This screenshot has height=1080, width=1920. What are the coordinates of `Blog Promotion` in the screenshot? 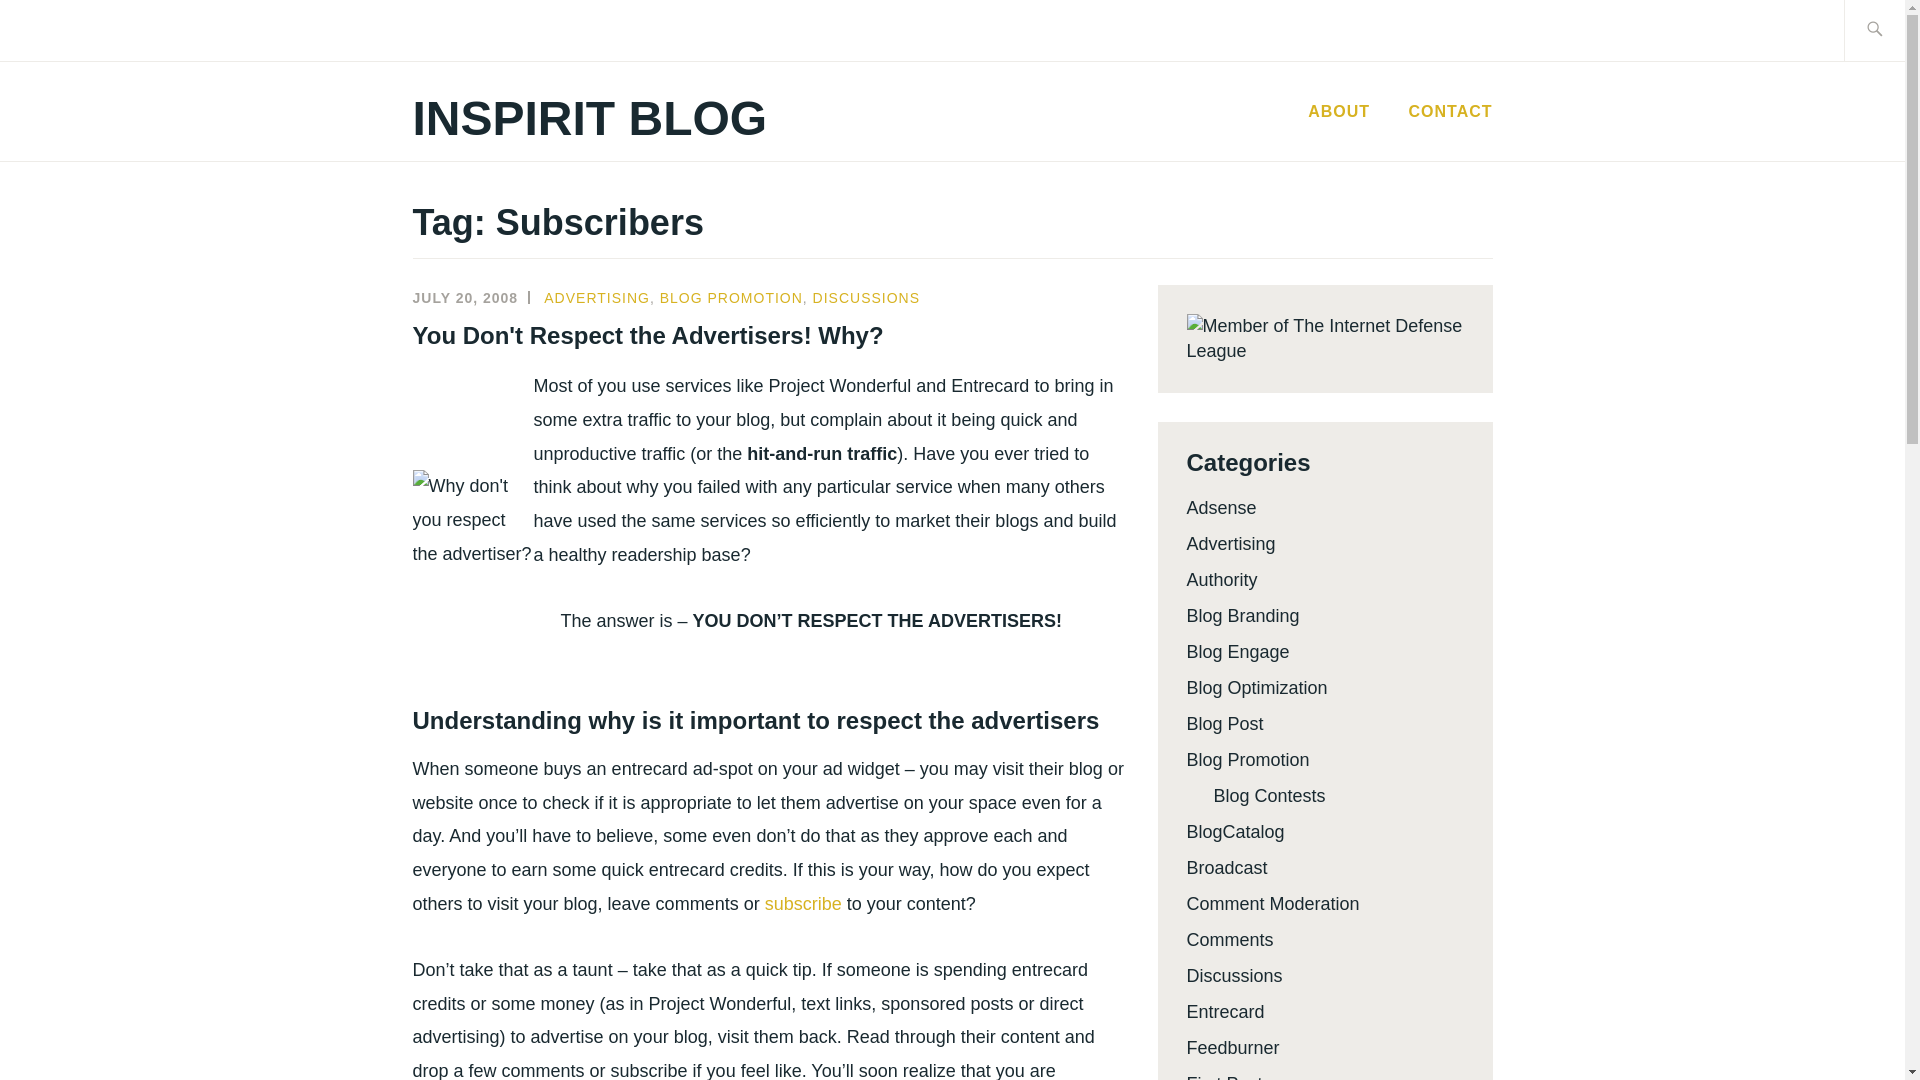 It's located at (1248, 760).